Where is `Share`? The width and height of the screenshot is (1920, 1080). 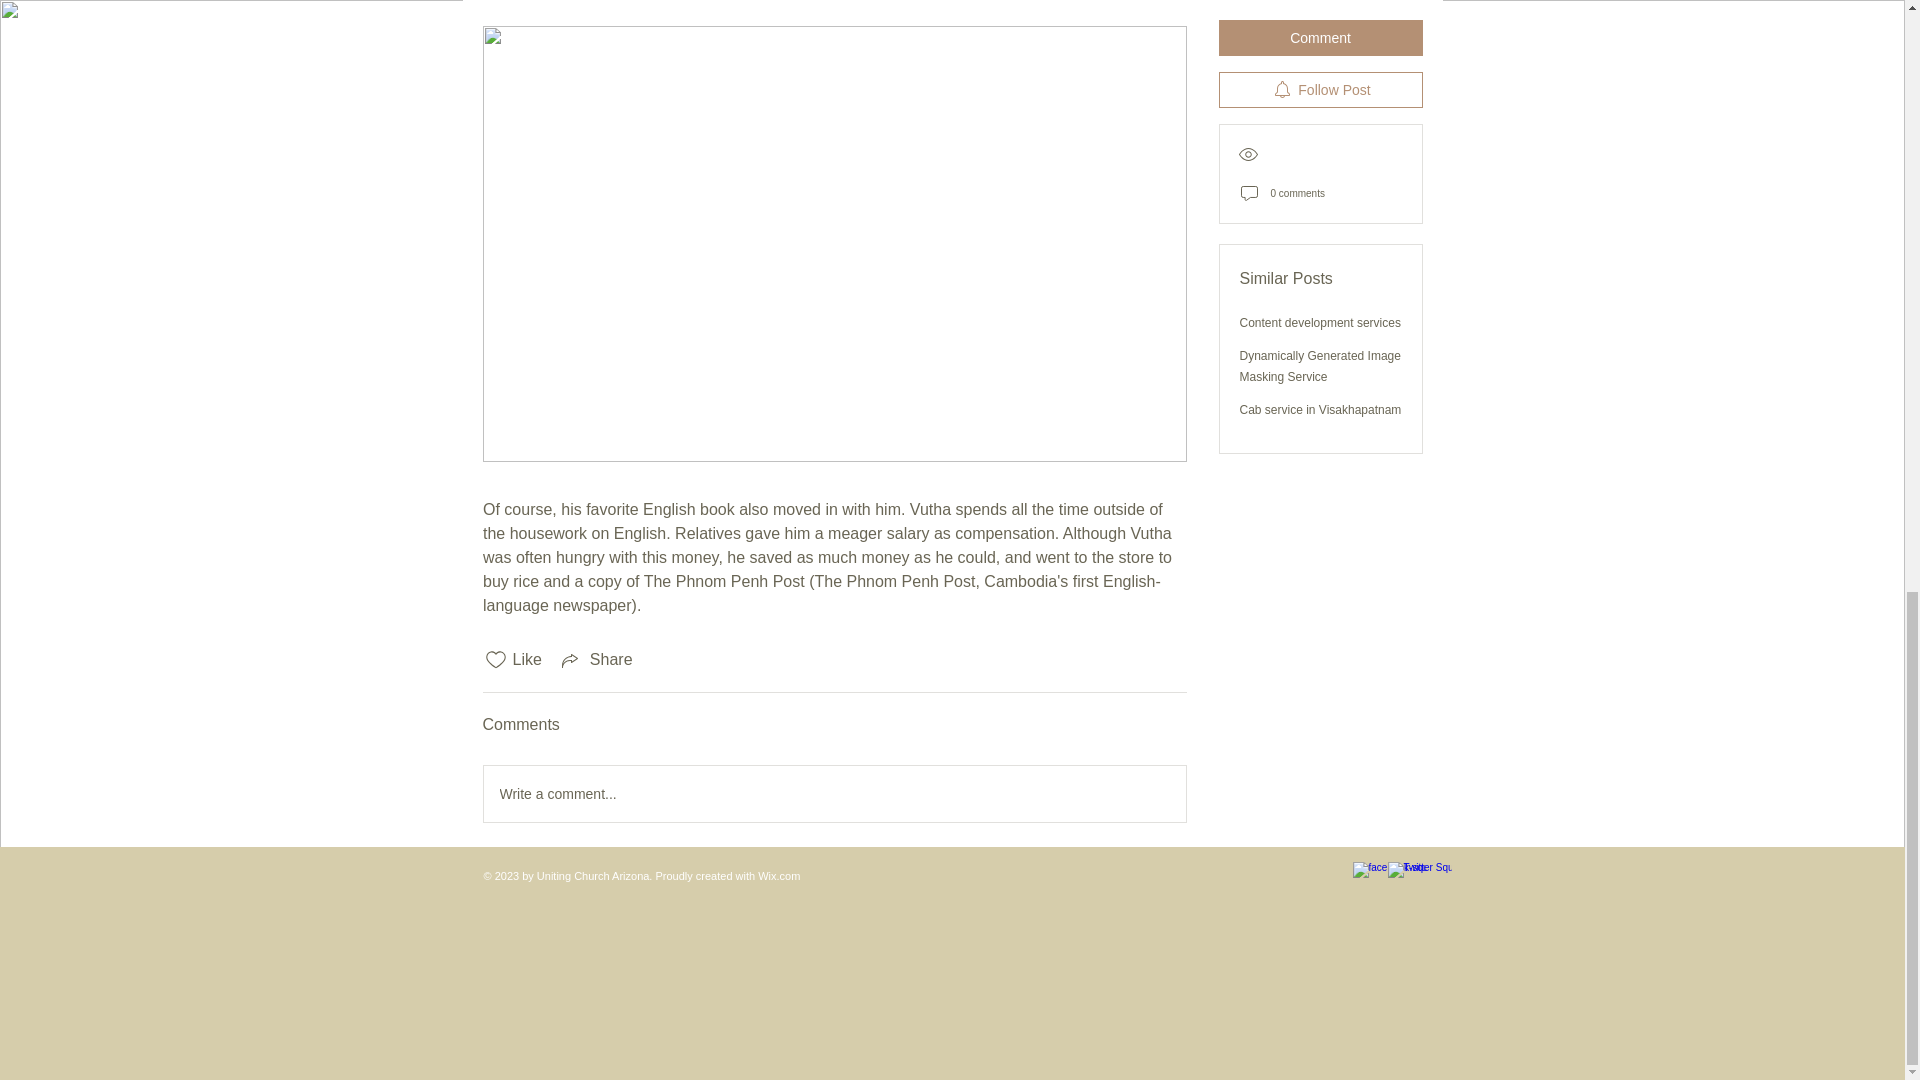 Share is located at coordinates (596, 660).